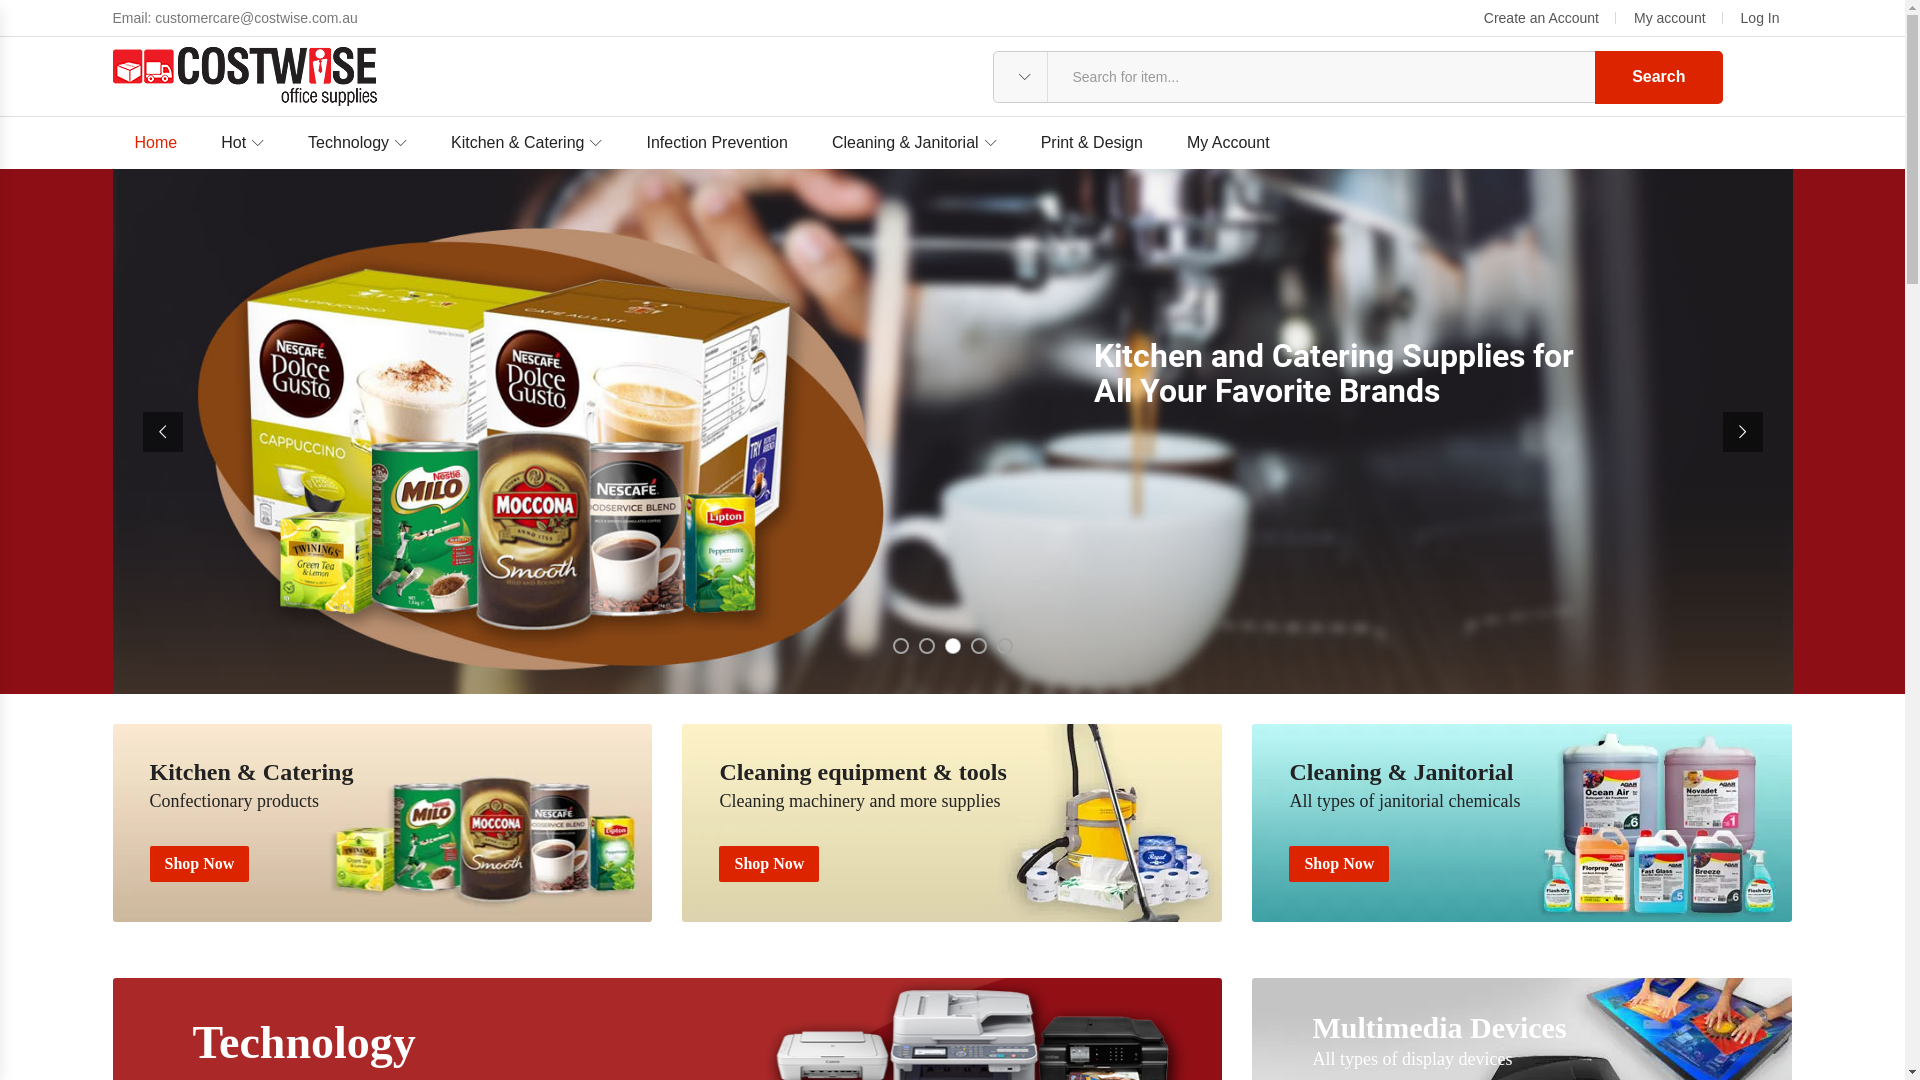  I want to click on My Account, so click(1228, 143).